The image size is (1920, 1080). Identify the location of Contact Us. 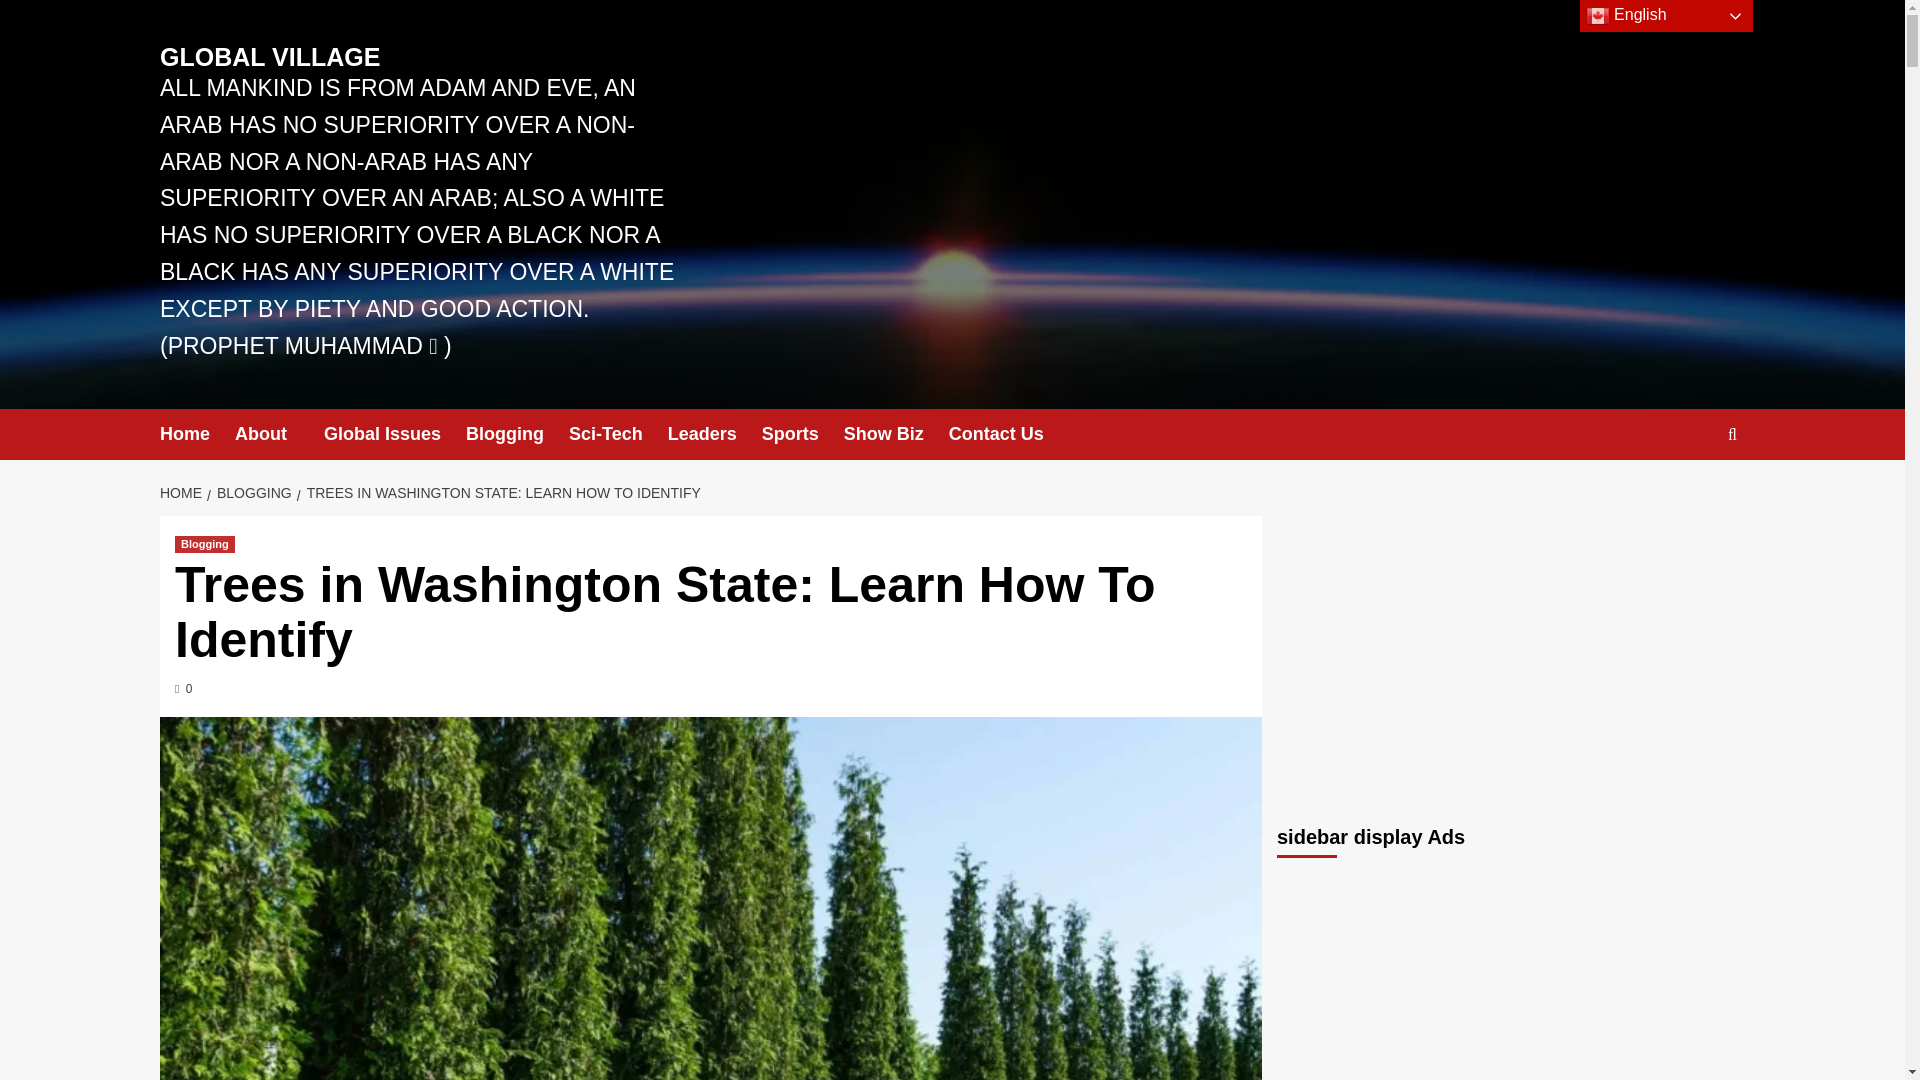
(1008, 434).